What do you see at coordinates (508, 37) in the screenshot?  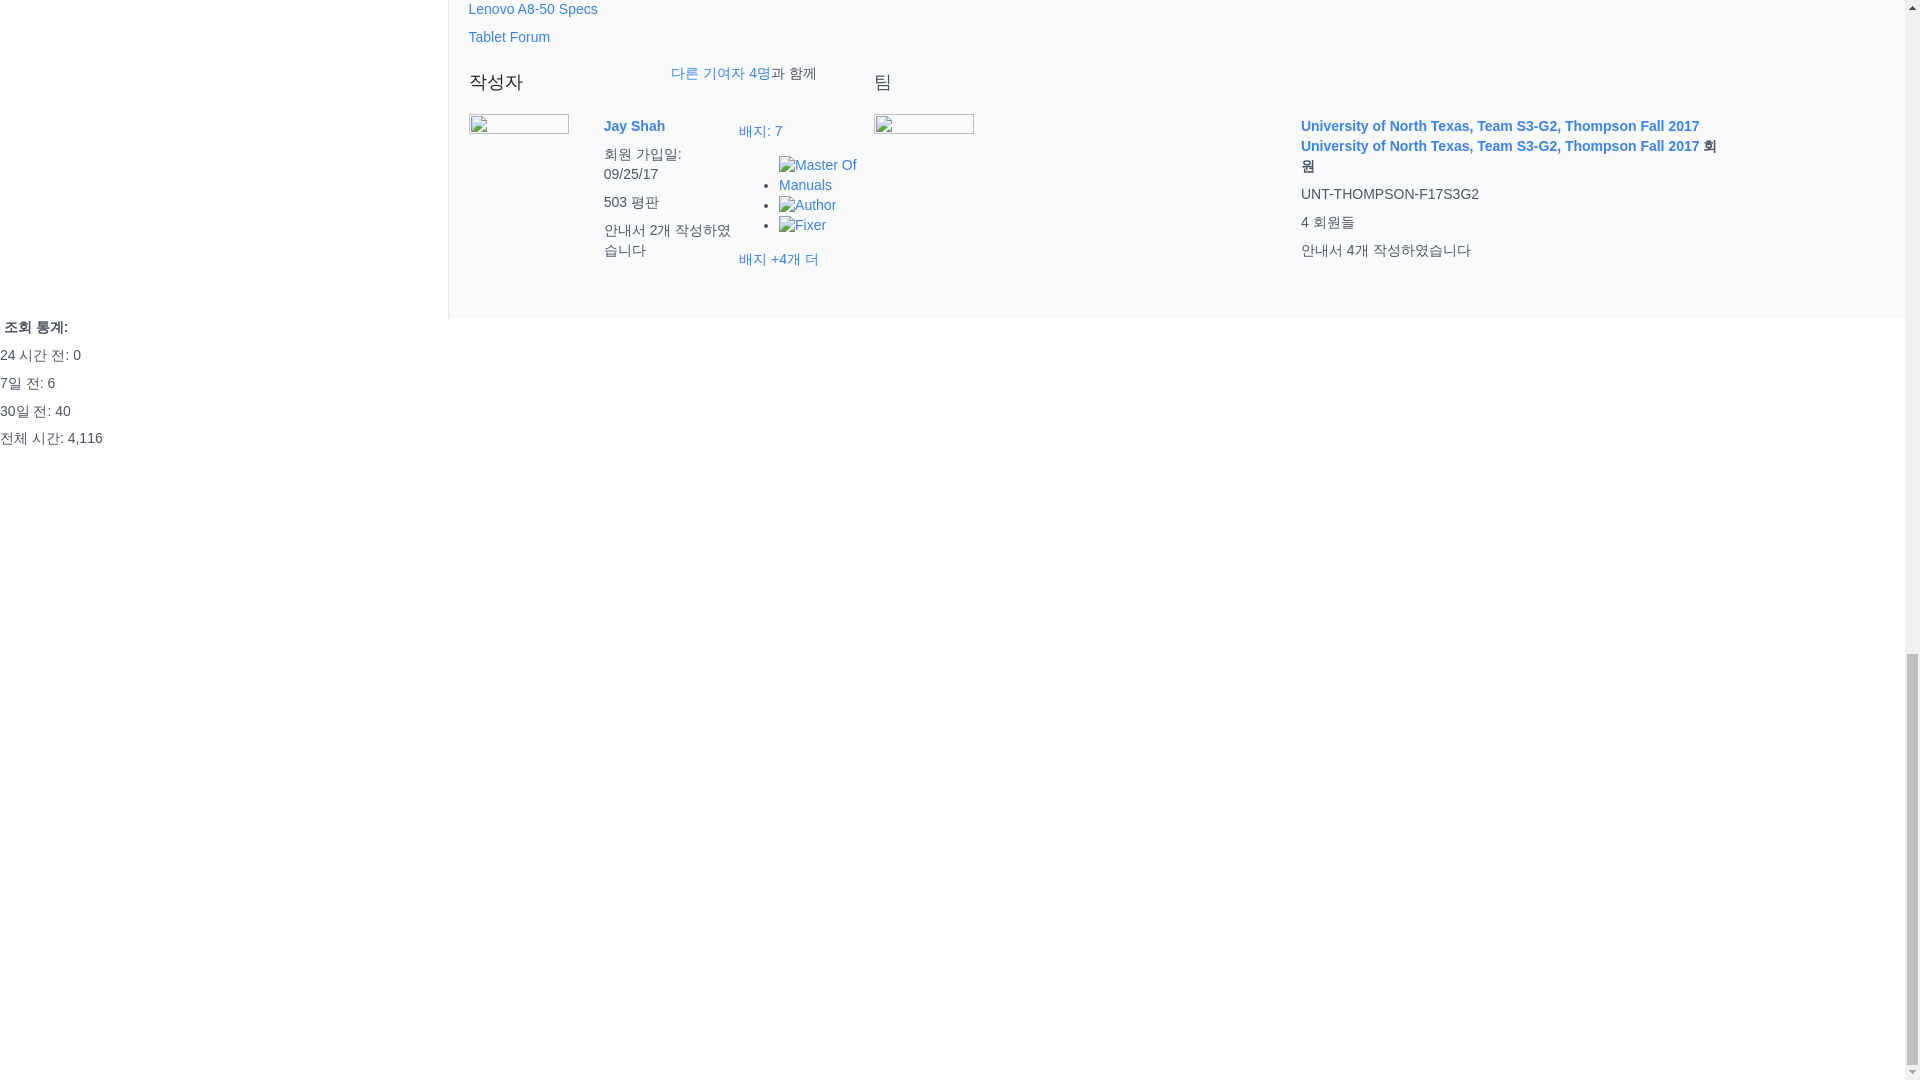 I see `Tablet Forum` at bounding box center [508, 37].